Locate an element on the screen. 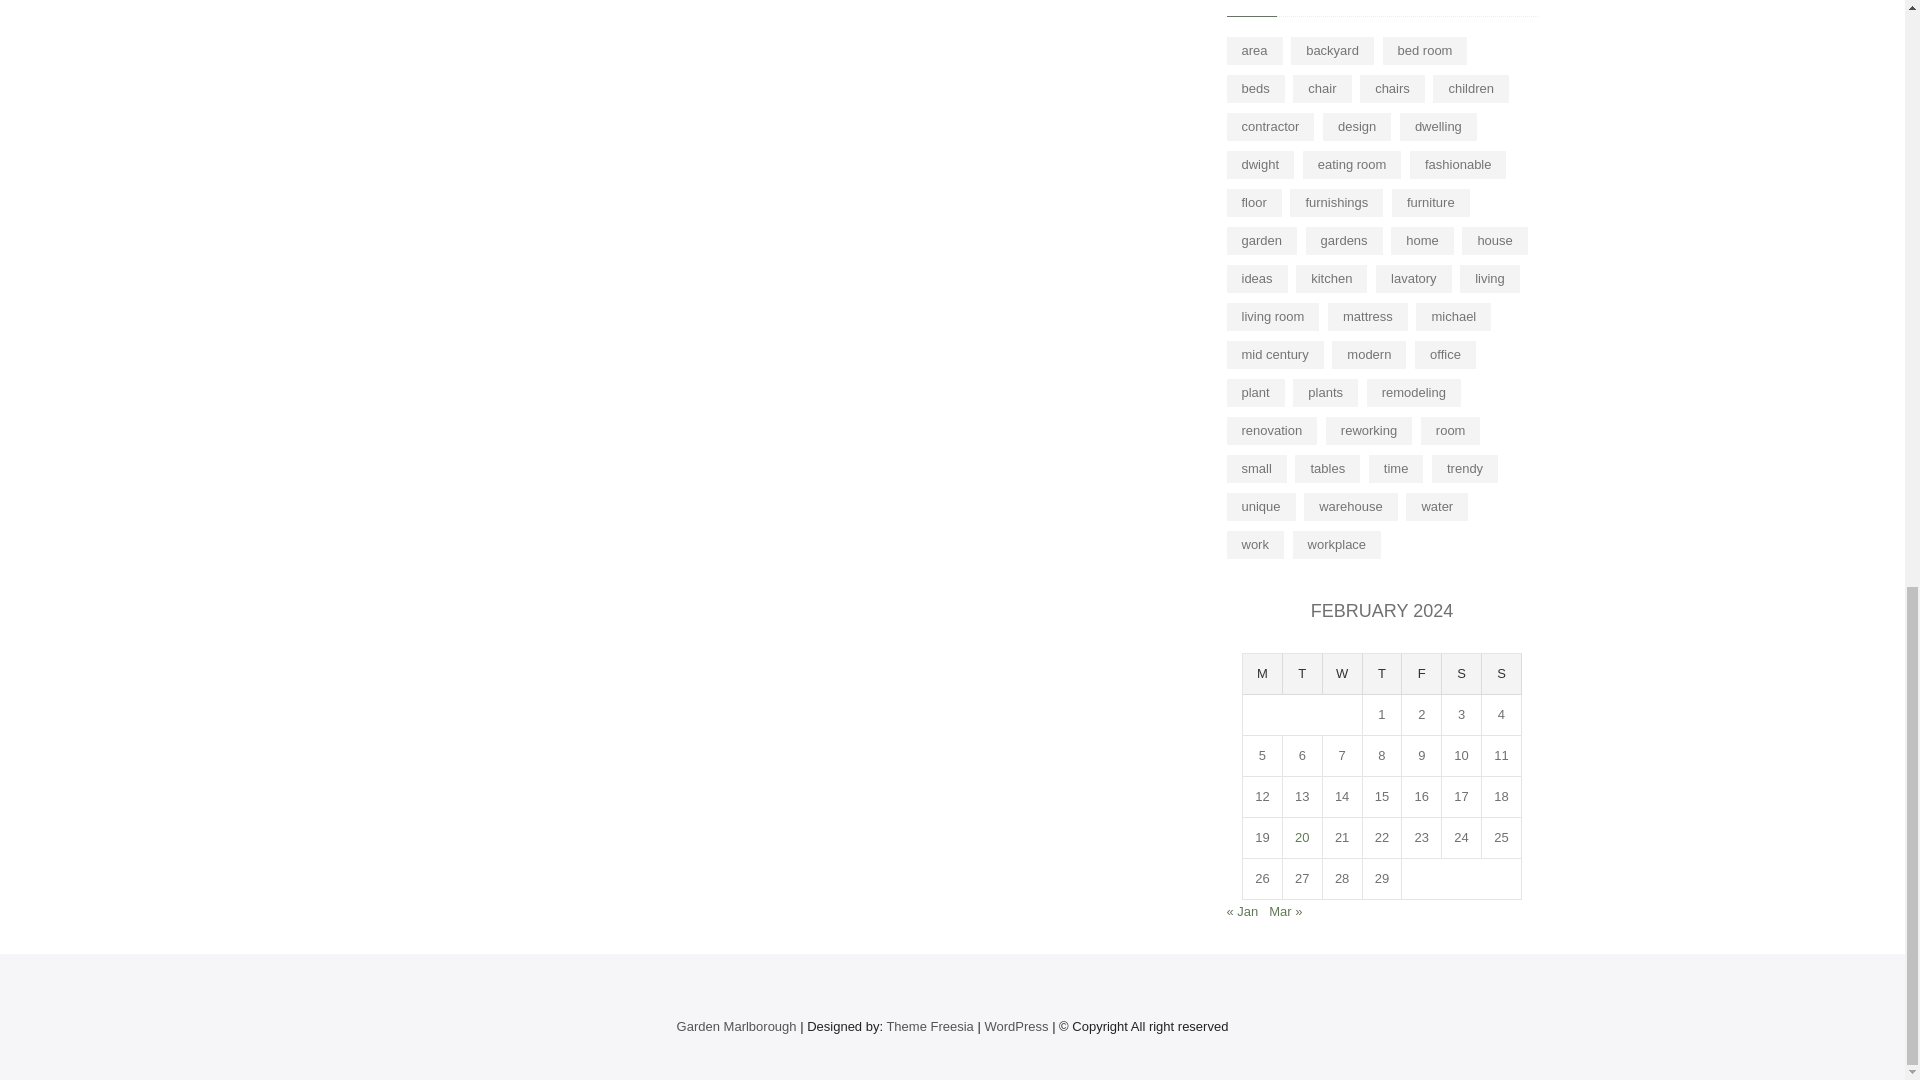 This screenshot has width=1920, height=1080. Monday is located at coordinates (1262, 674).